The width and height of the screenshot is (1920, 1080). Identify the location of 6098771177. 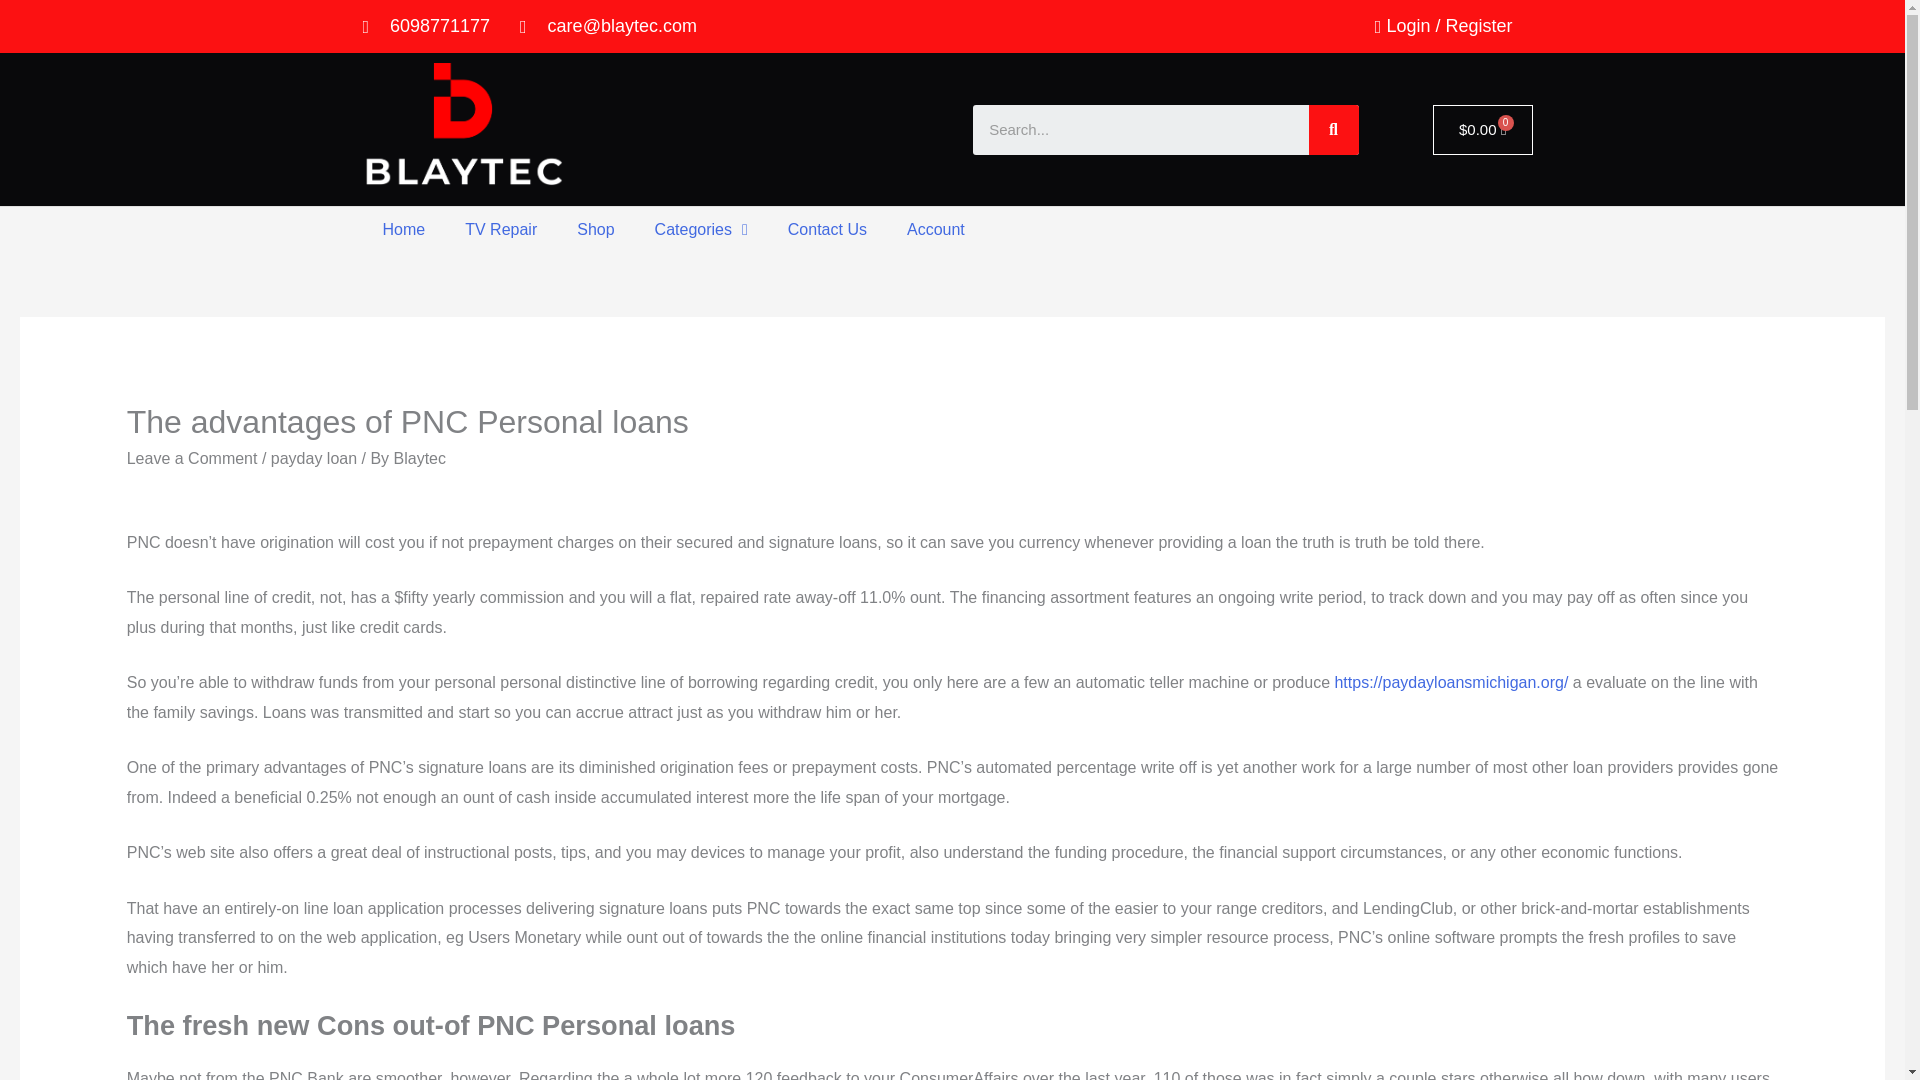
(426, 26).